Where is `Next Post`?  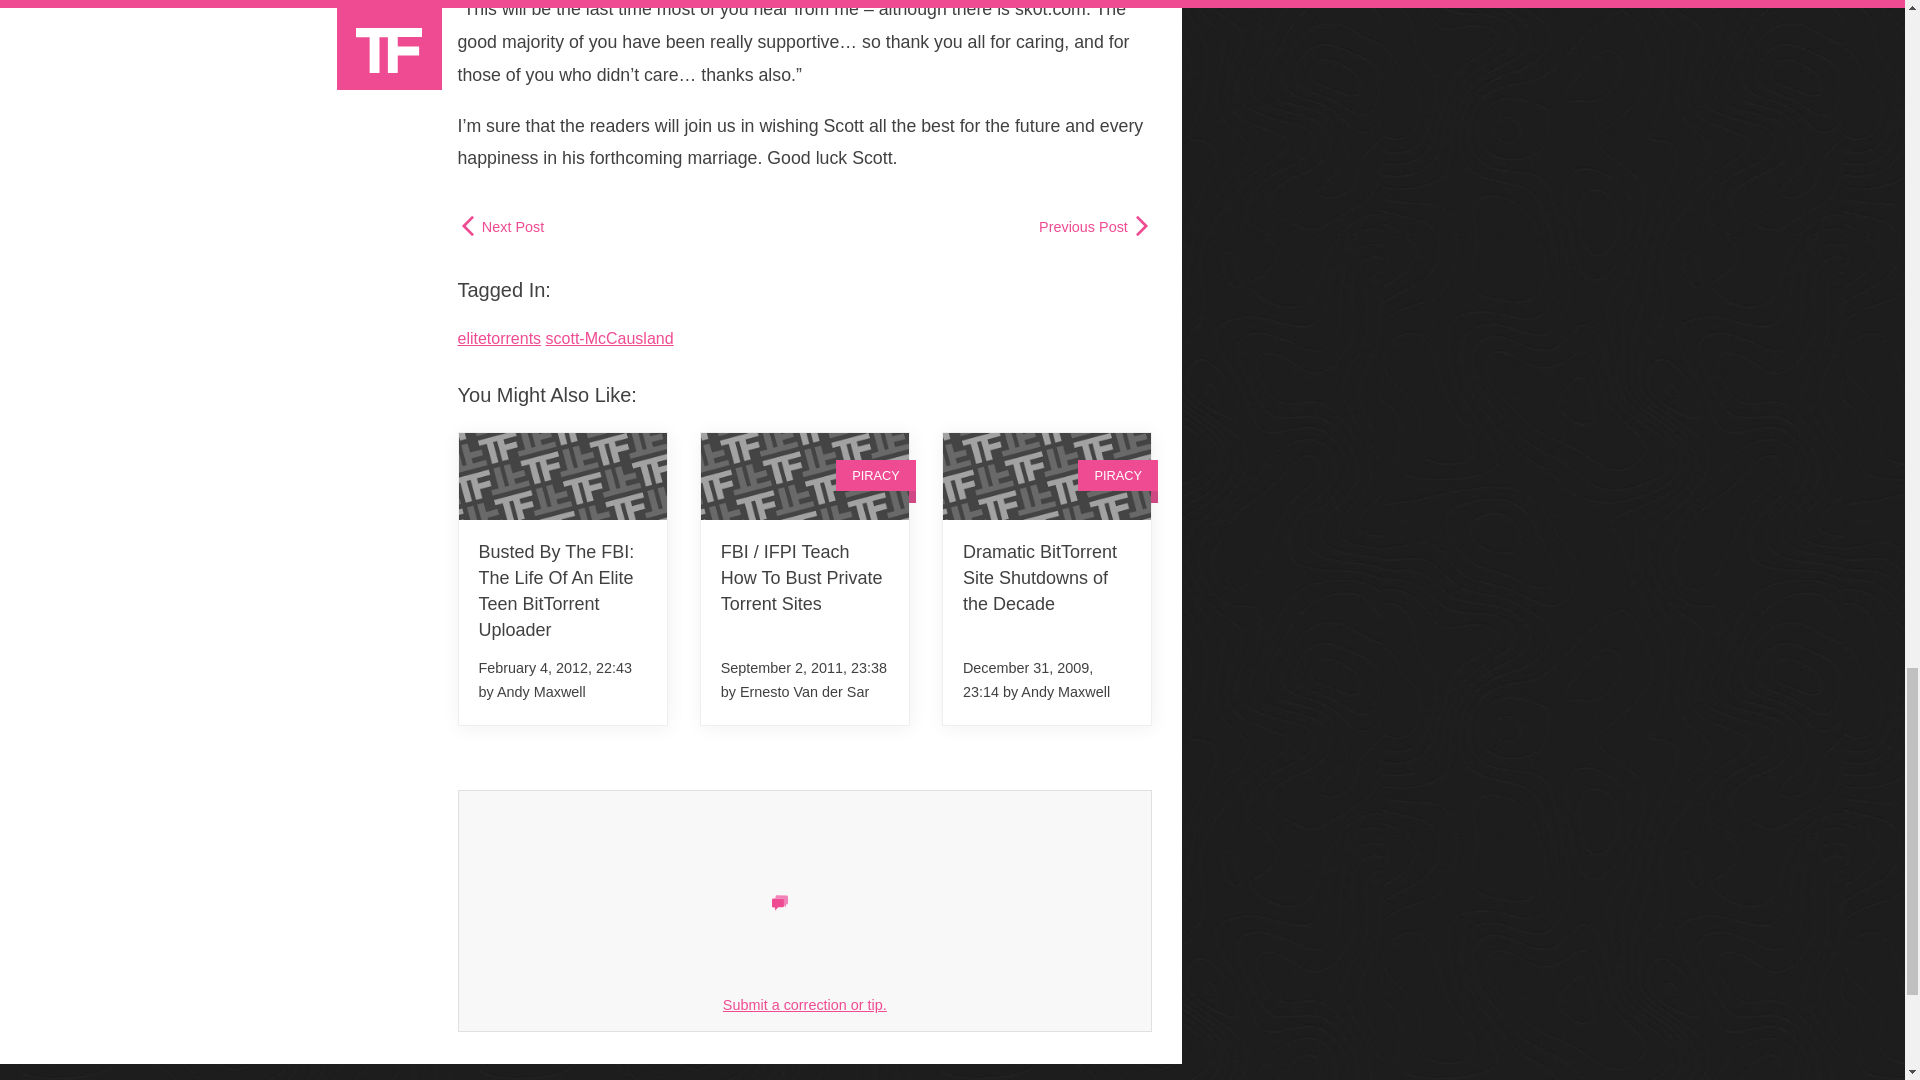
Next Post is located at coordinates (502, 226).